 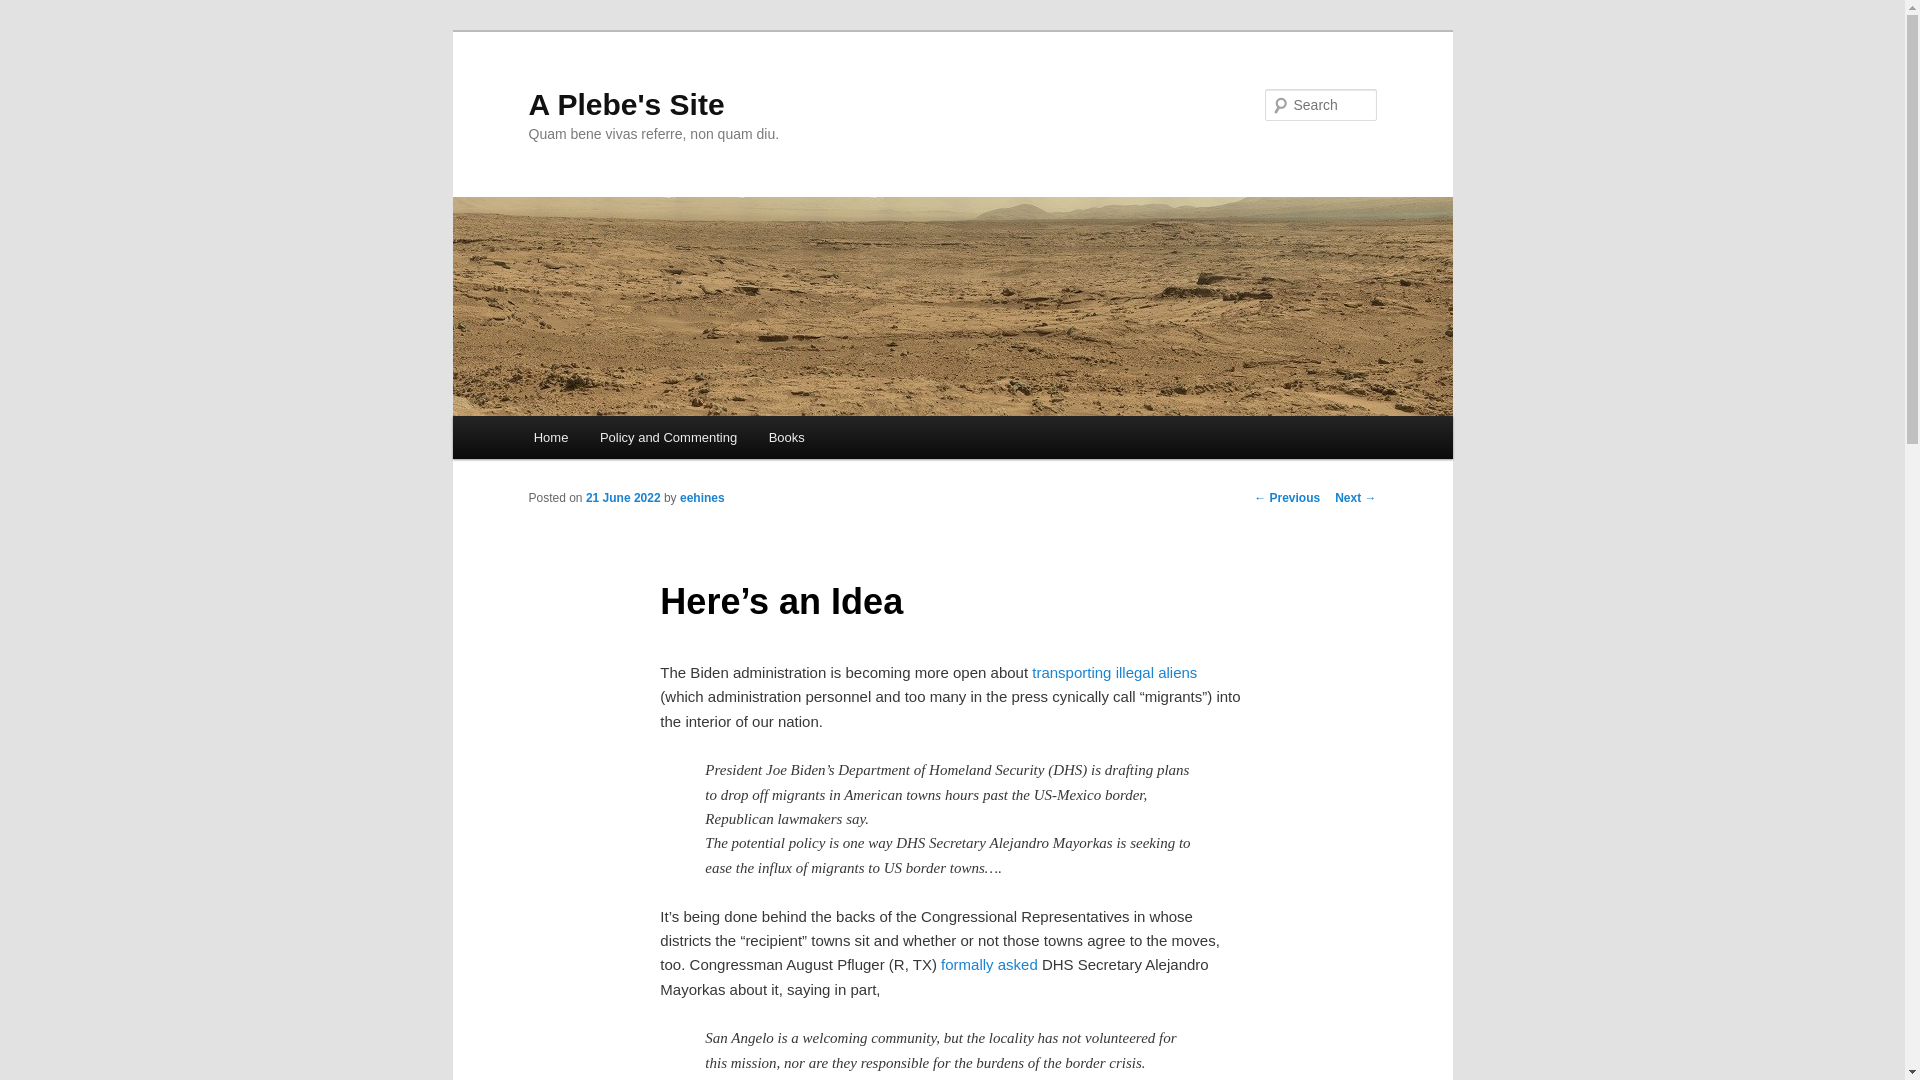 What do you see at coordinates (786, 437) in the screenshot?
I see `Books` at bounding box center [786, 437].